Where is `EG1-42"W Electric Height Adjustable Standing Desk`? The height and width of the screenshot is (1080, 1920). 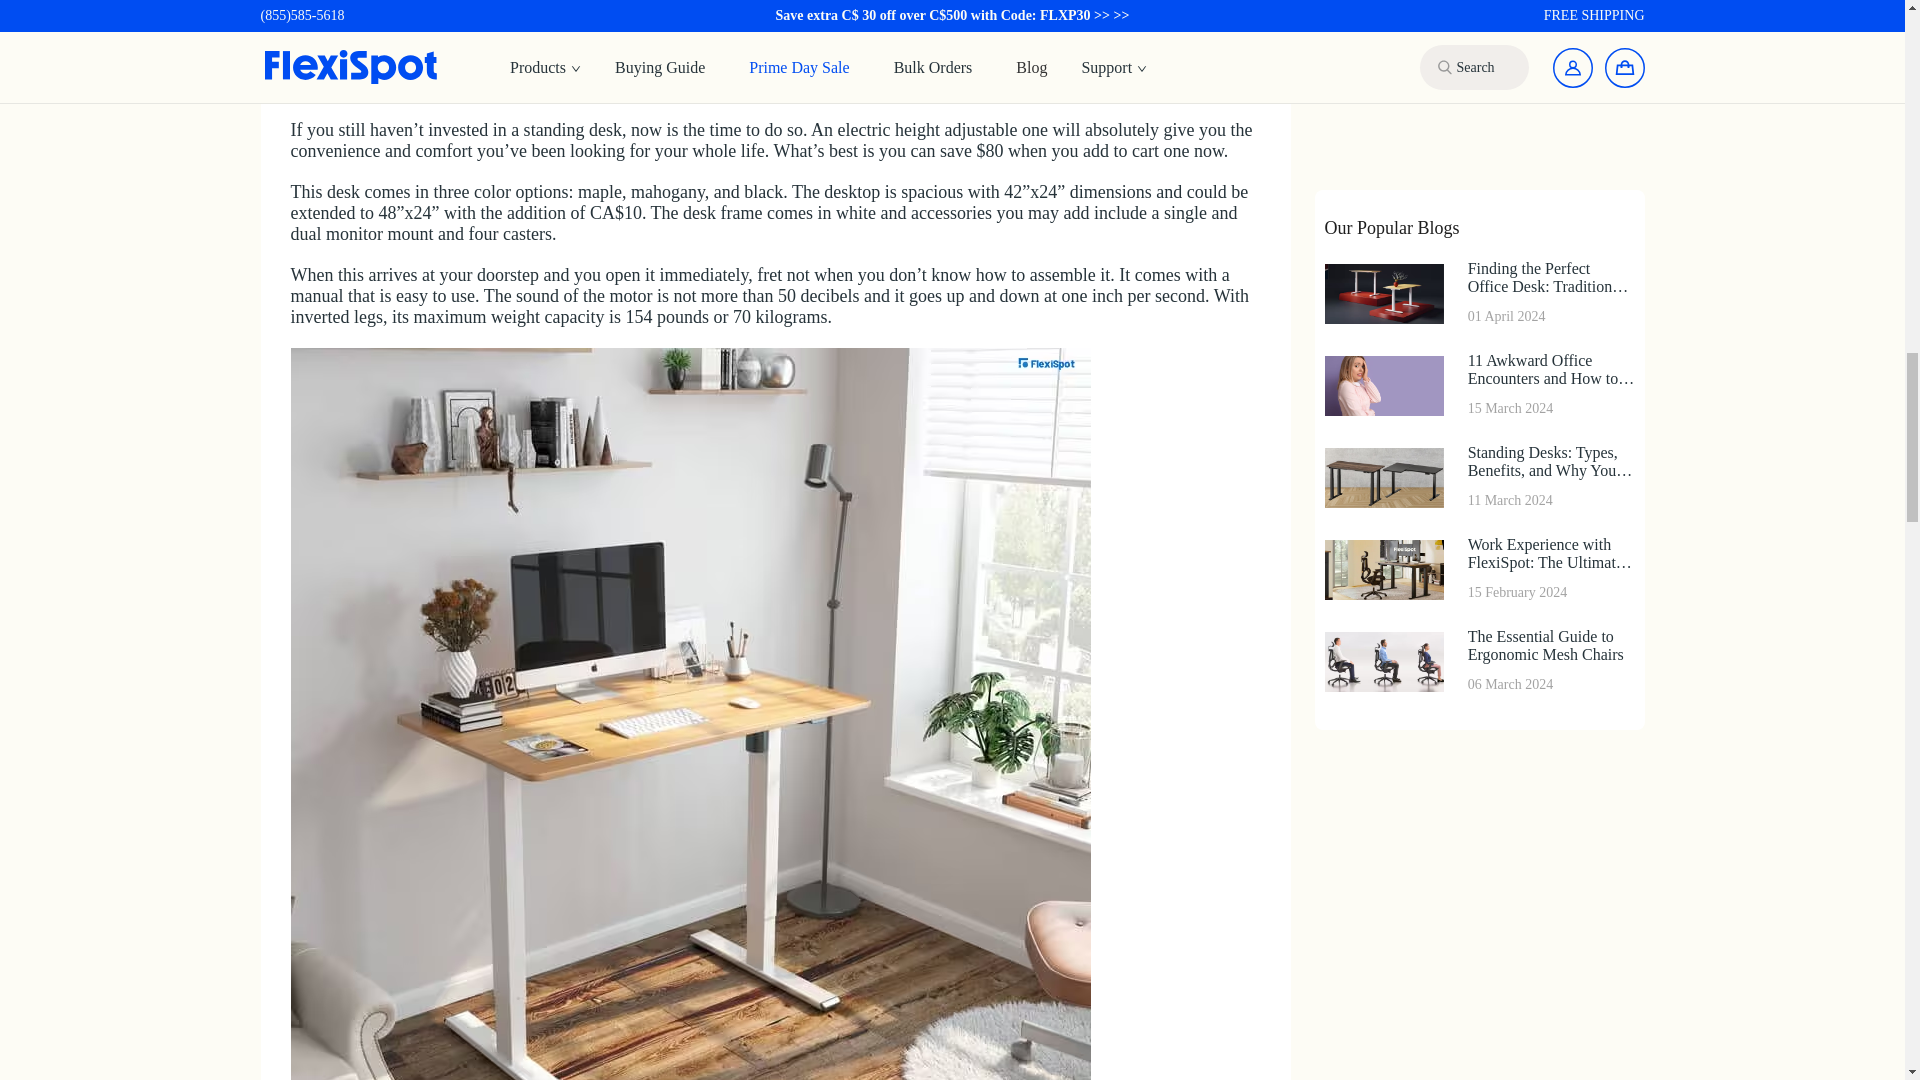
EG1-42"W Electric Height Adjustable Standing Desk is located at coordinates (690, 8).